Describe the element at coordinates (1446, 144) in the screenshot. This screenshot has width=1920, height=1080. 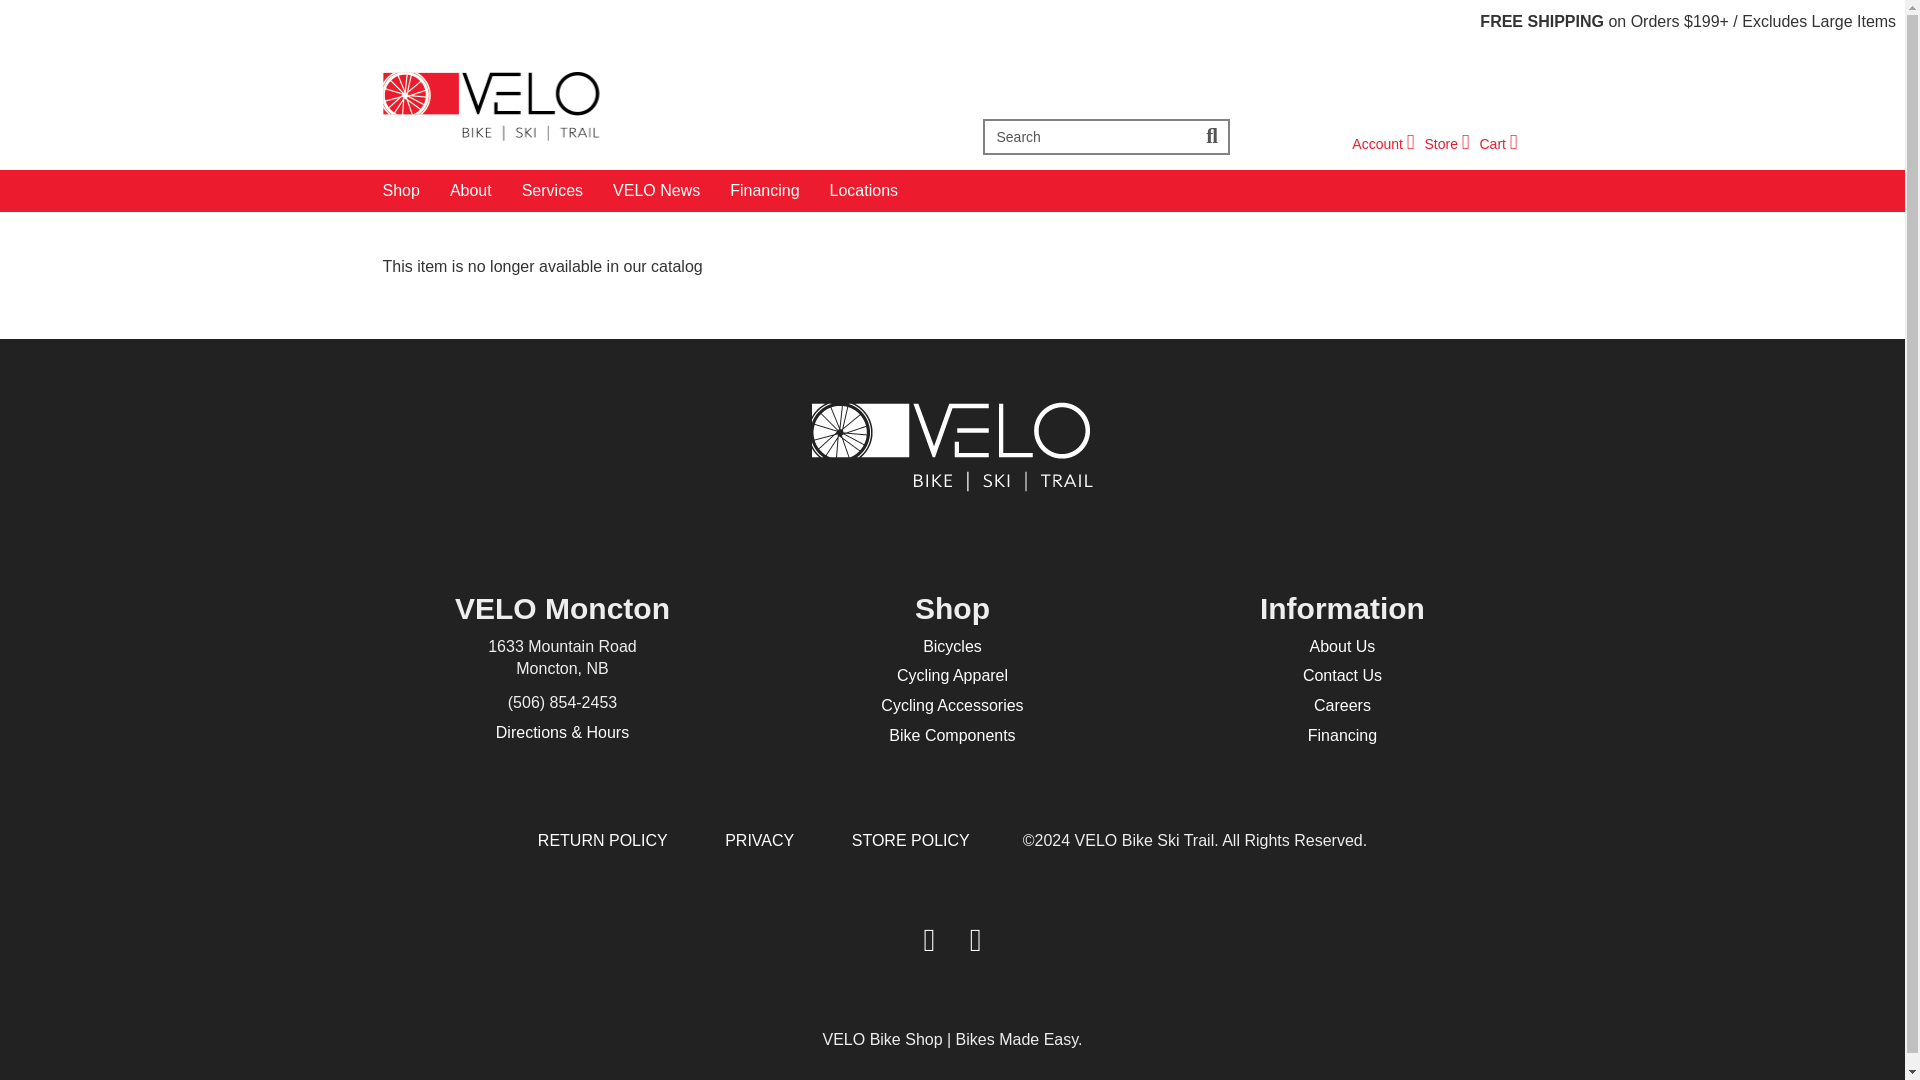
I see `Cart` at that location.